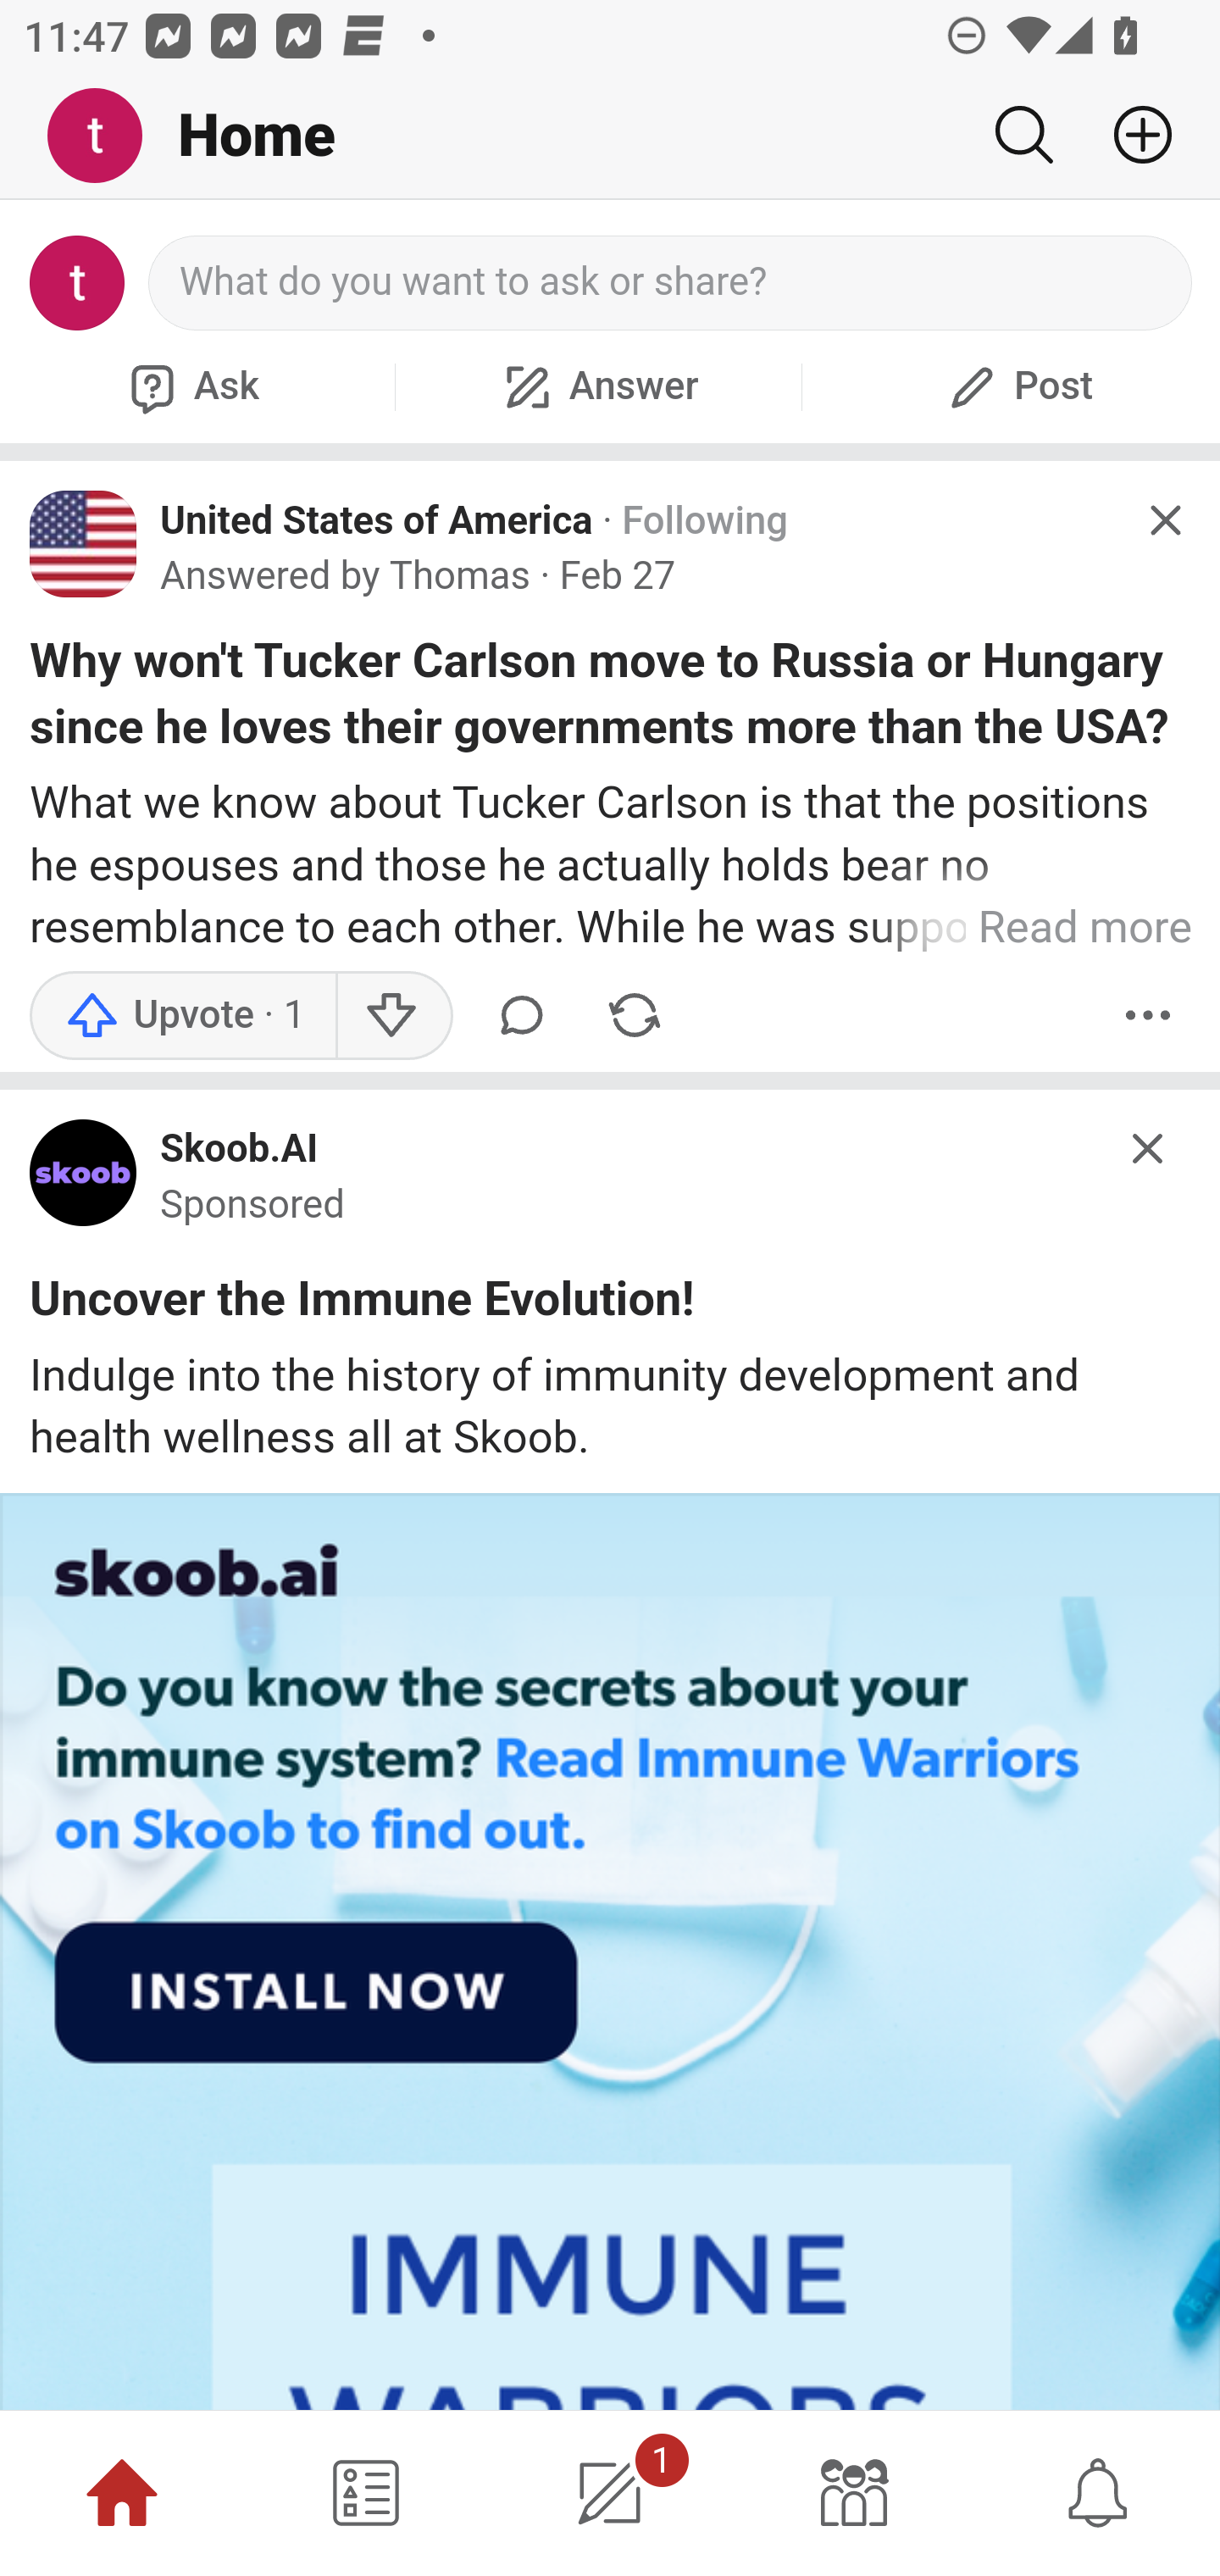 This screenshot has height=2576, width=1220. Describe the element at coordinates (1017, 386) in the screenshot. I see `Post` at that location.